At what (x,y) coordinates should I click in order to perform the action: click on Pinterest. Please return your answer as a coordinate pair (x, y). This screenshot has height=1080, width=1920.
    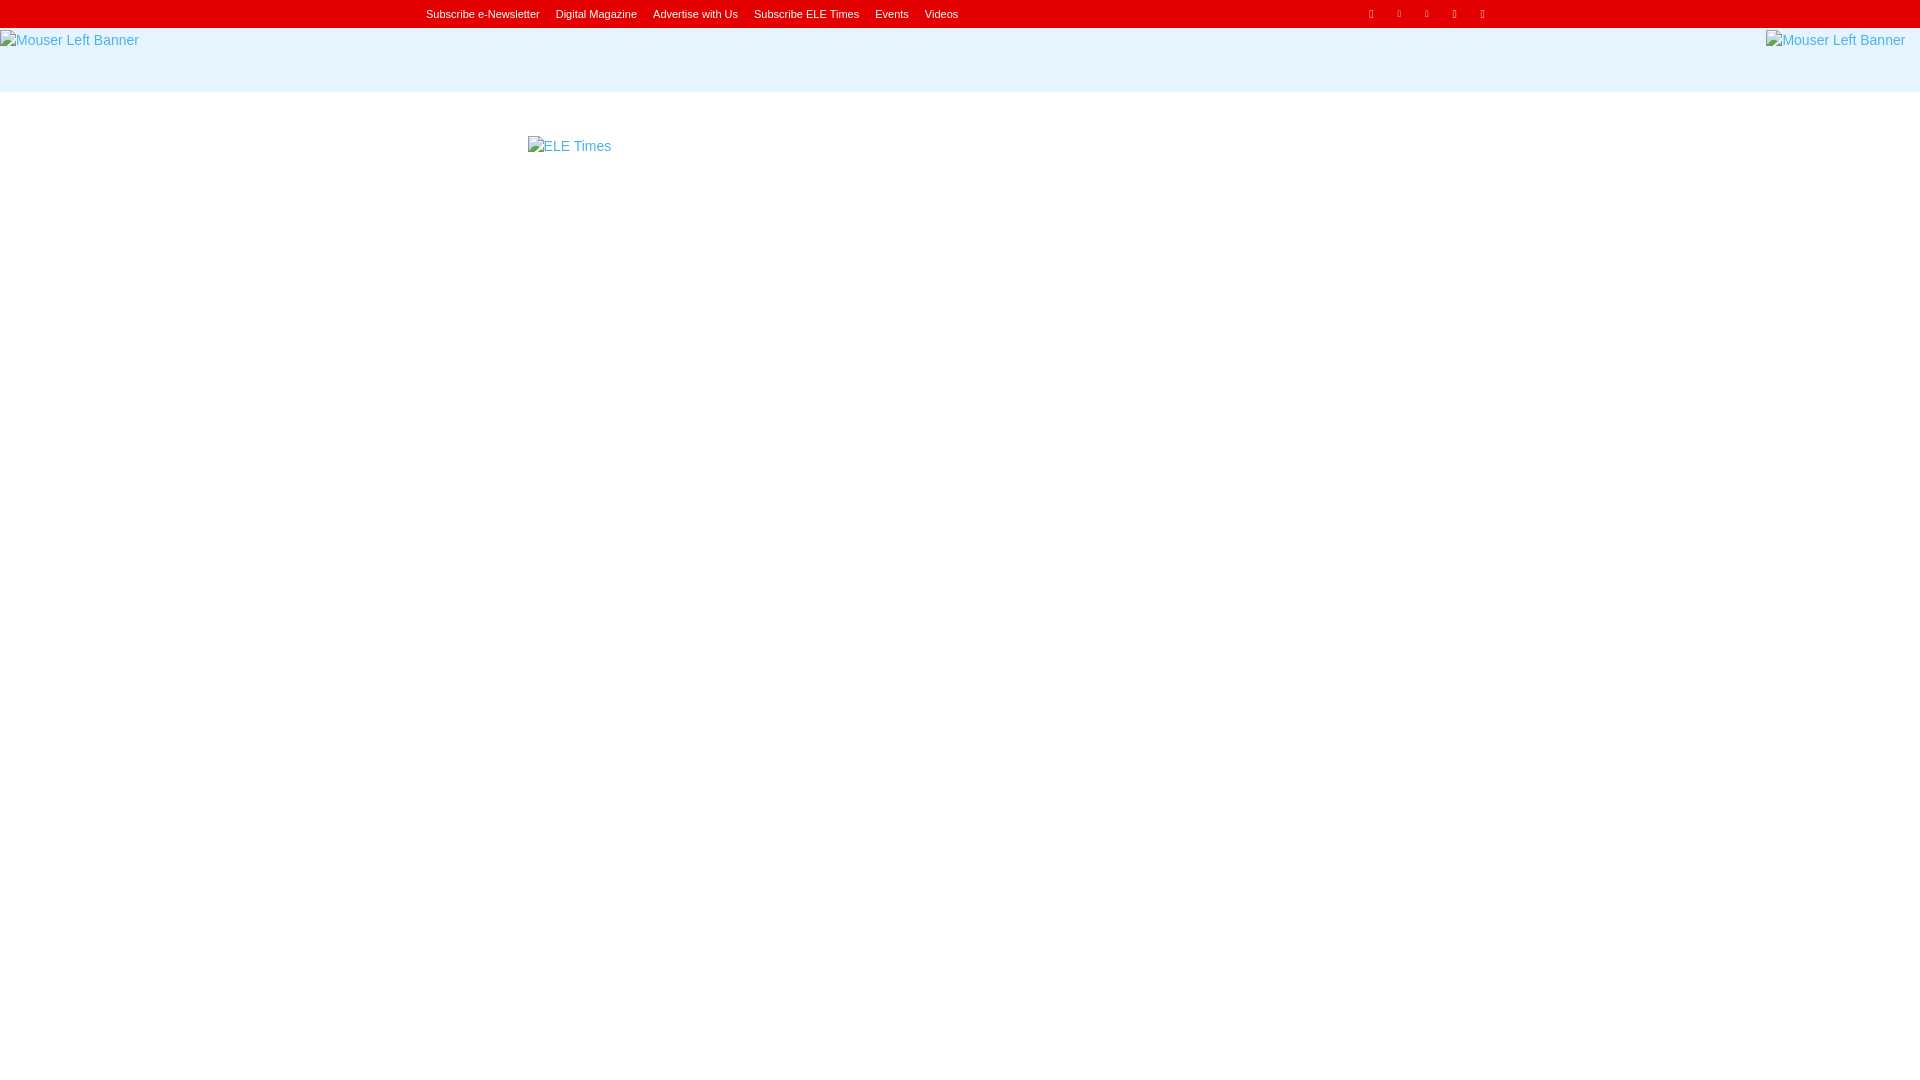
    Looking at the image, I should click on (1427, 13).